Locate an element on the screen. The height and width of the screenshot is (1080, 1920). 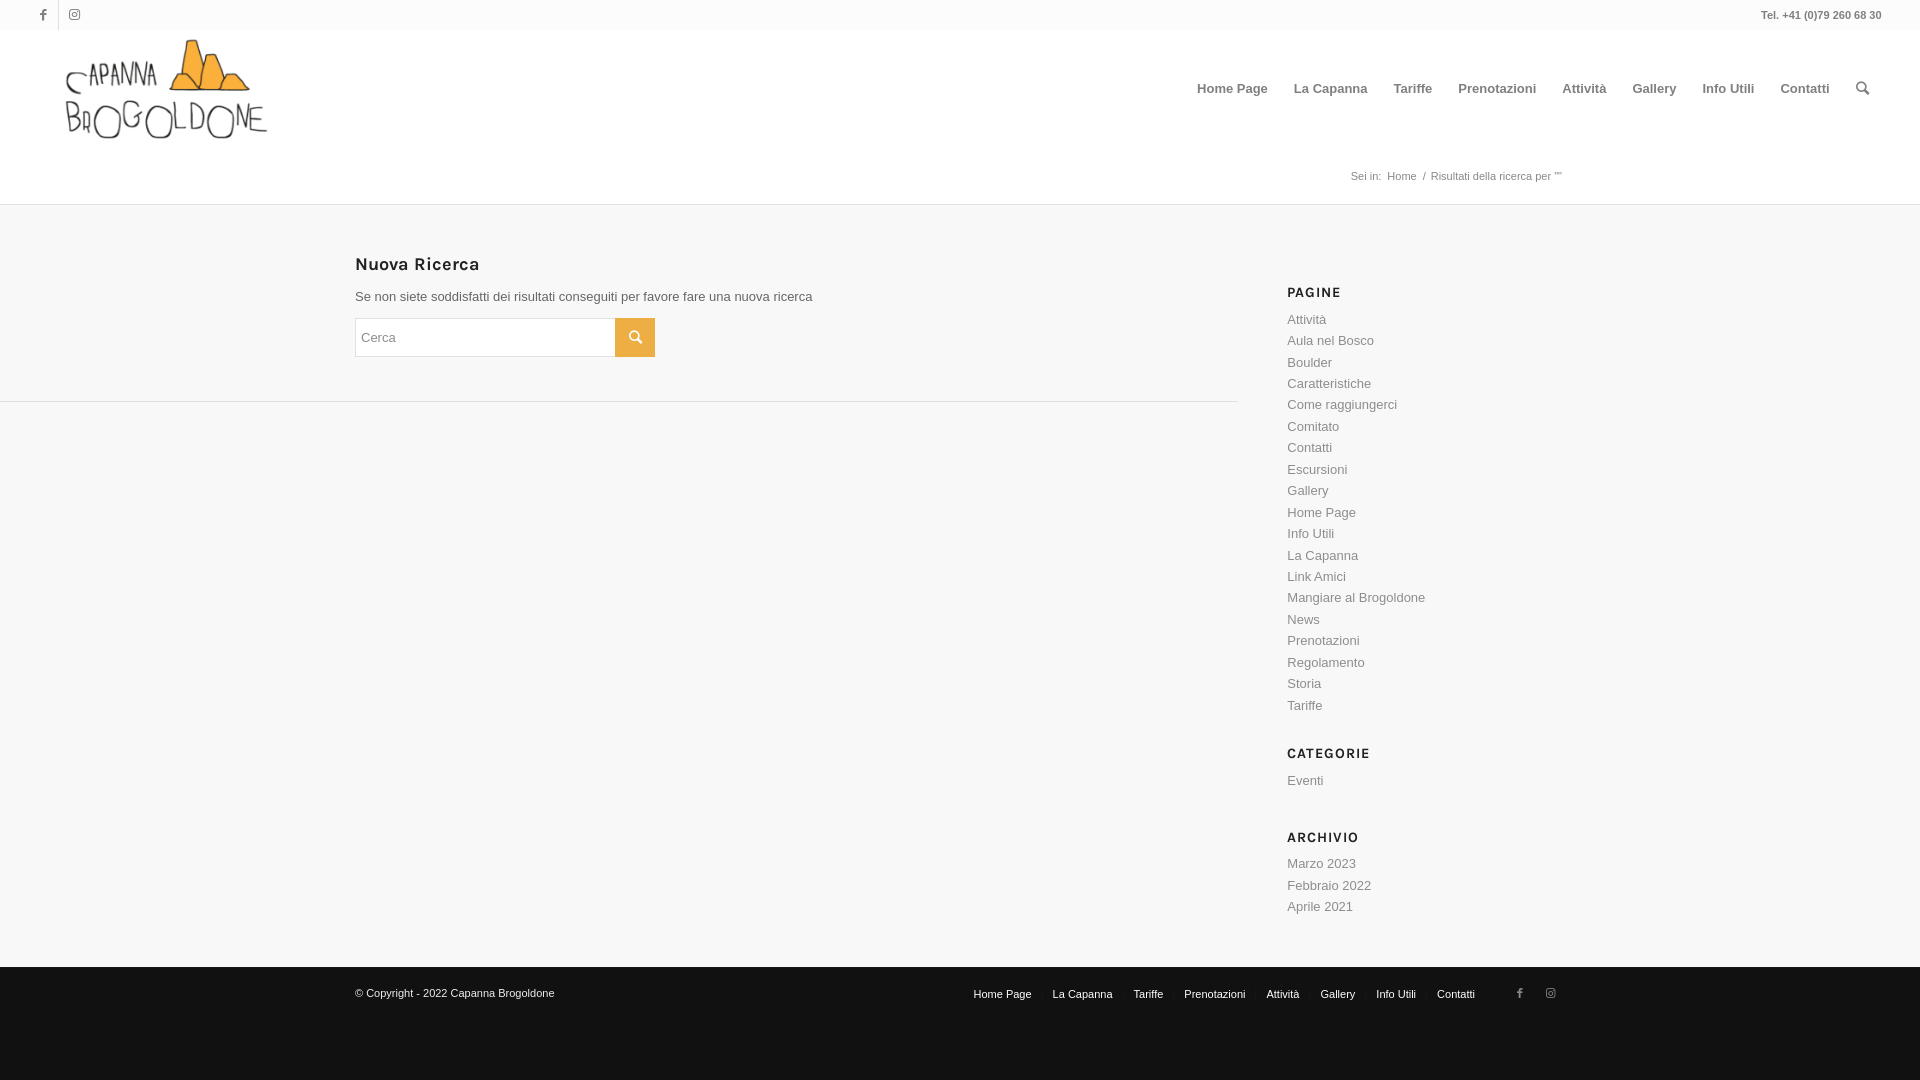
Contatti is located at coordinates (1310, 448).